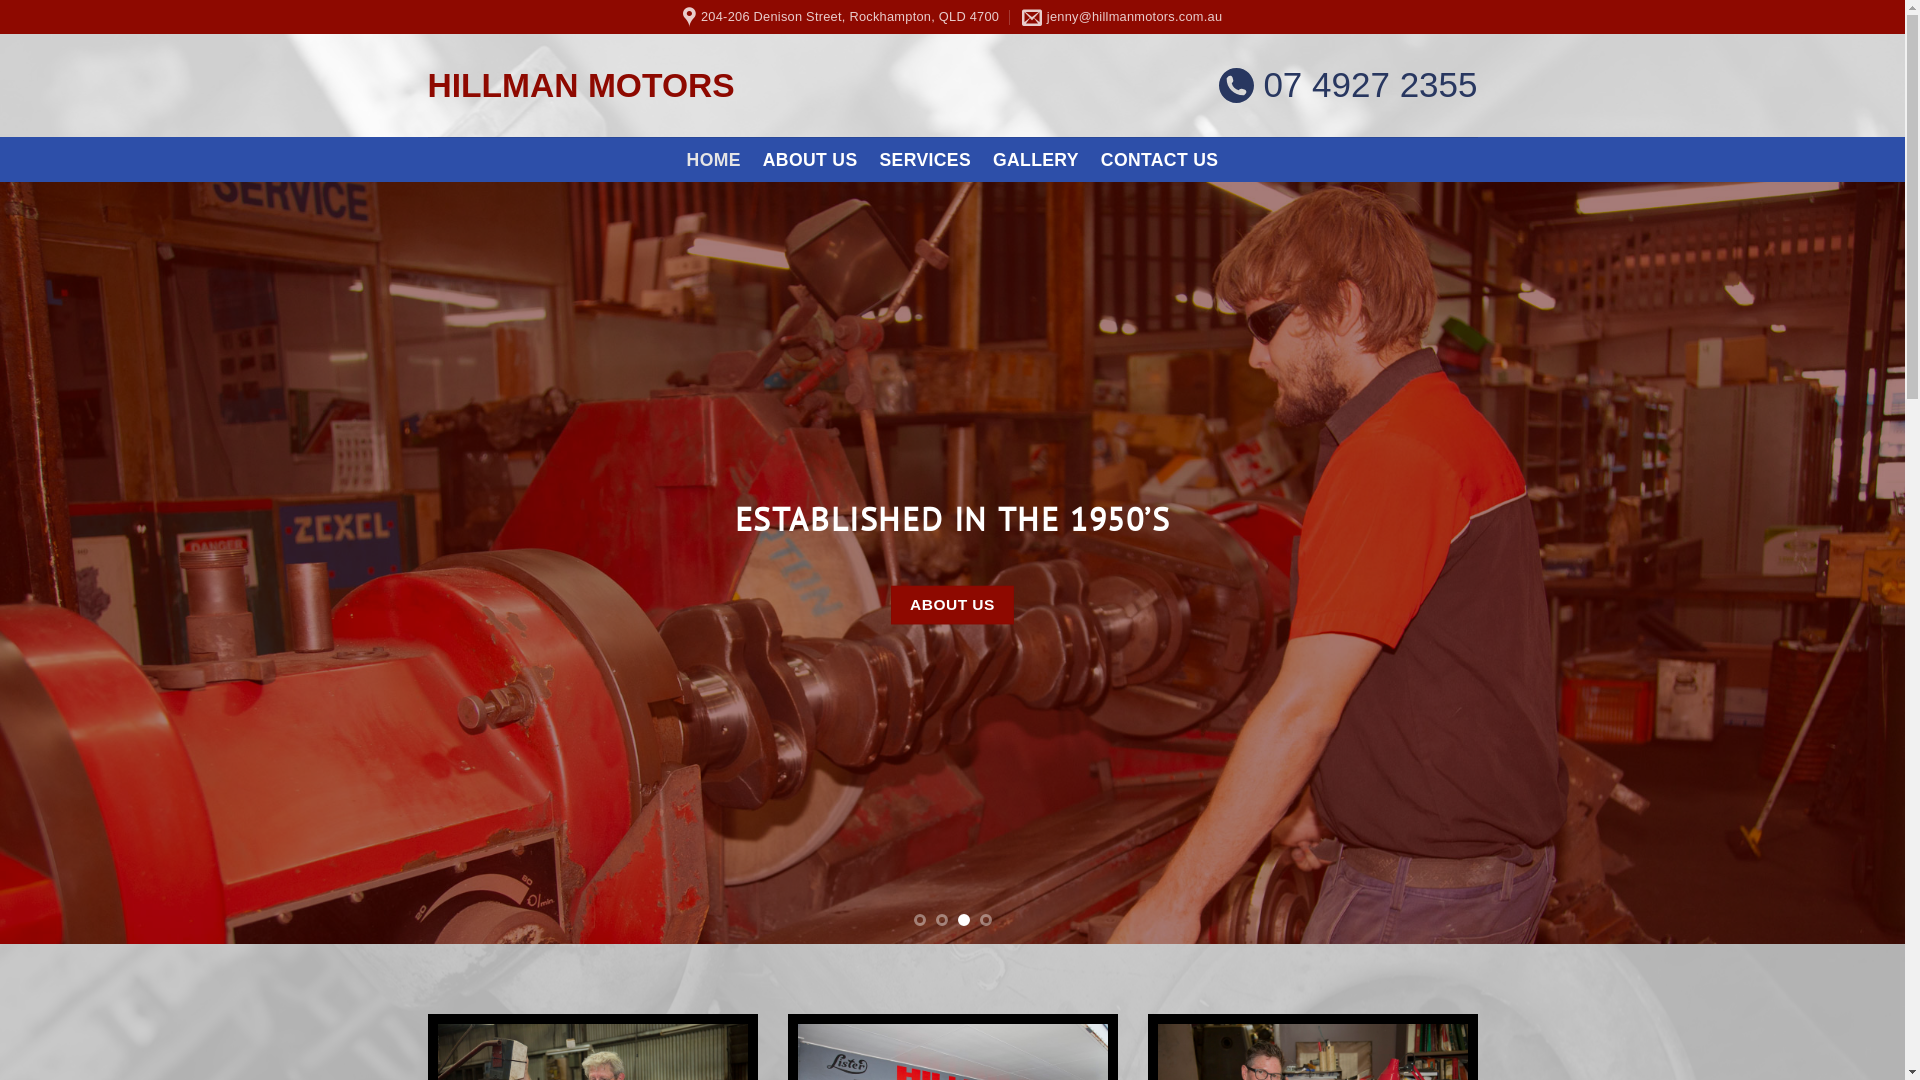 The width and height of the screenshot is (1920, 1080). Describe the element at coordinates (1160, 160) in the screenshot. I see `CONTACT US` at that location.